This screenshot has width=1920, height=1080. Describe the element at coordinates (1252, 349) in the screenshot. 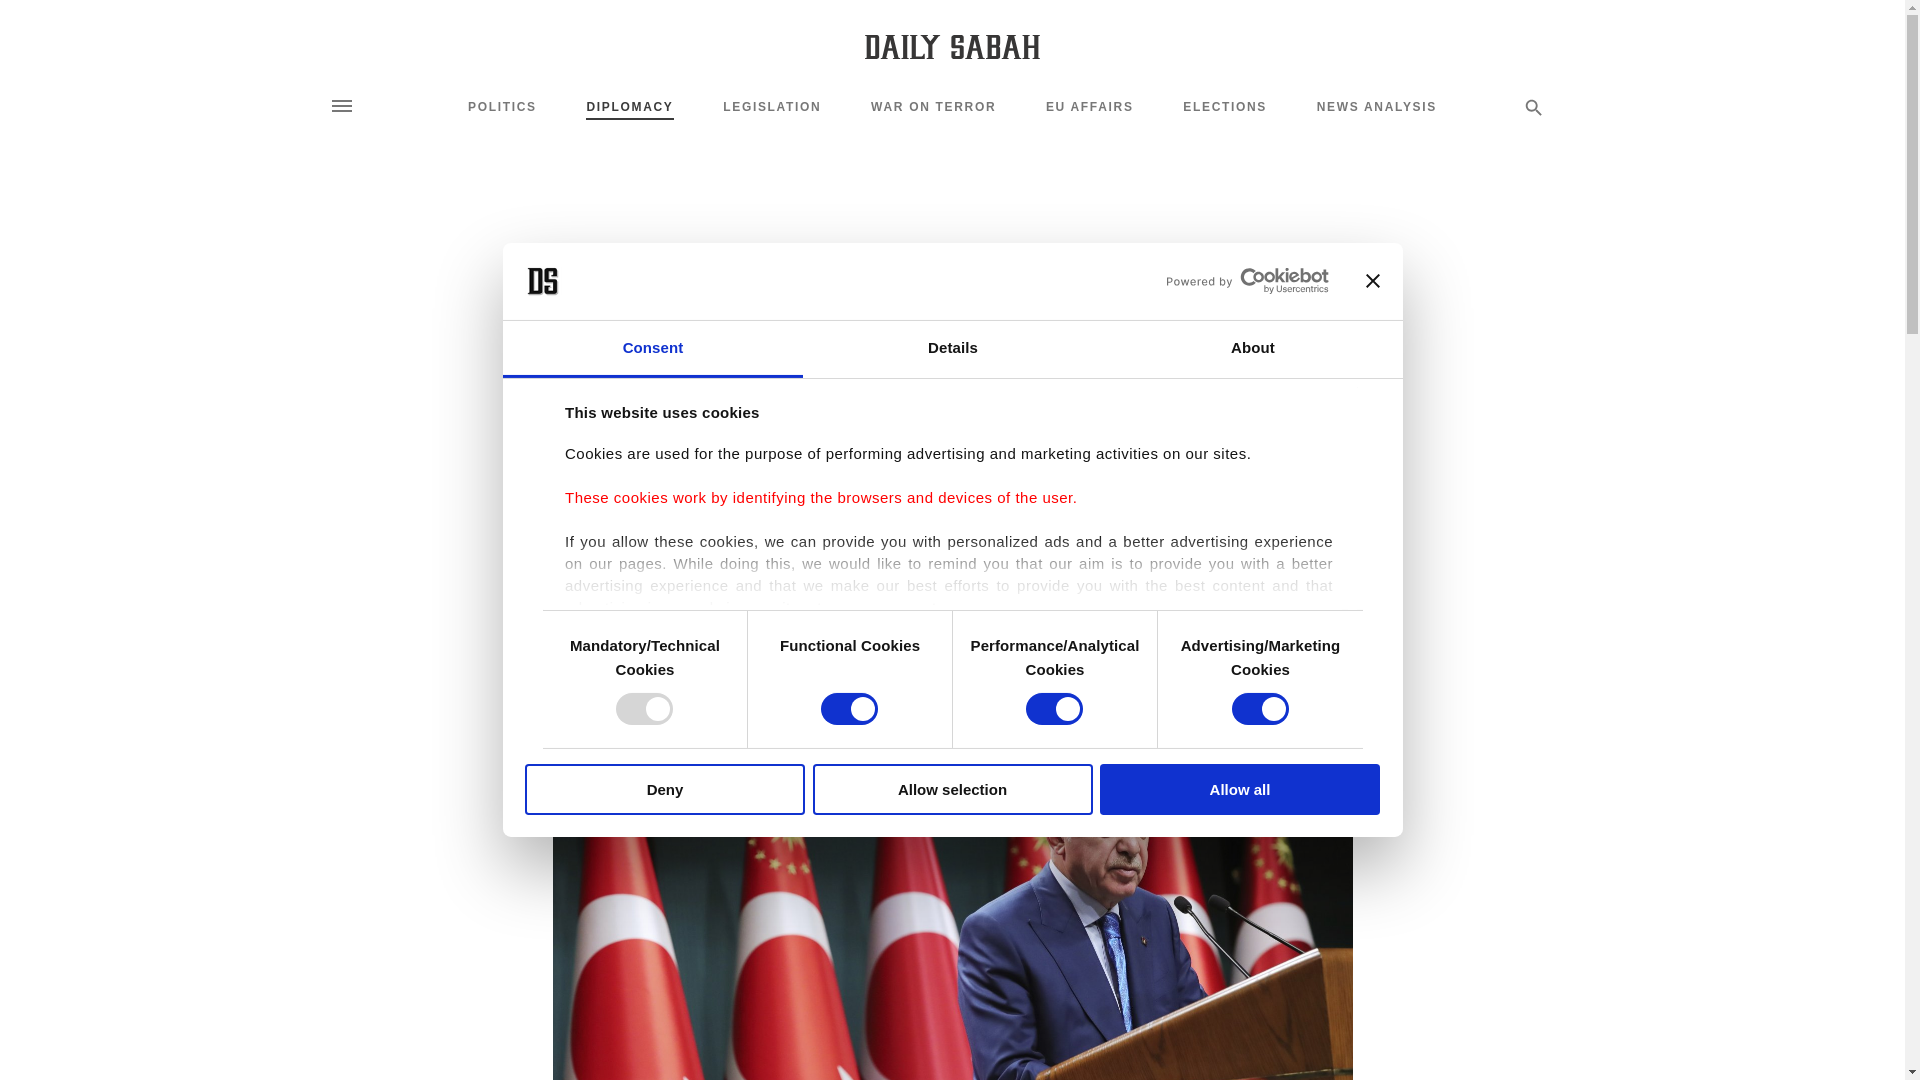

I see `About` at that location.